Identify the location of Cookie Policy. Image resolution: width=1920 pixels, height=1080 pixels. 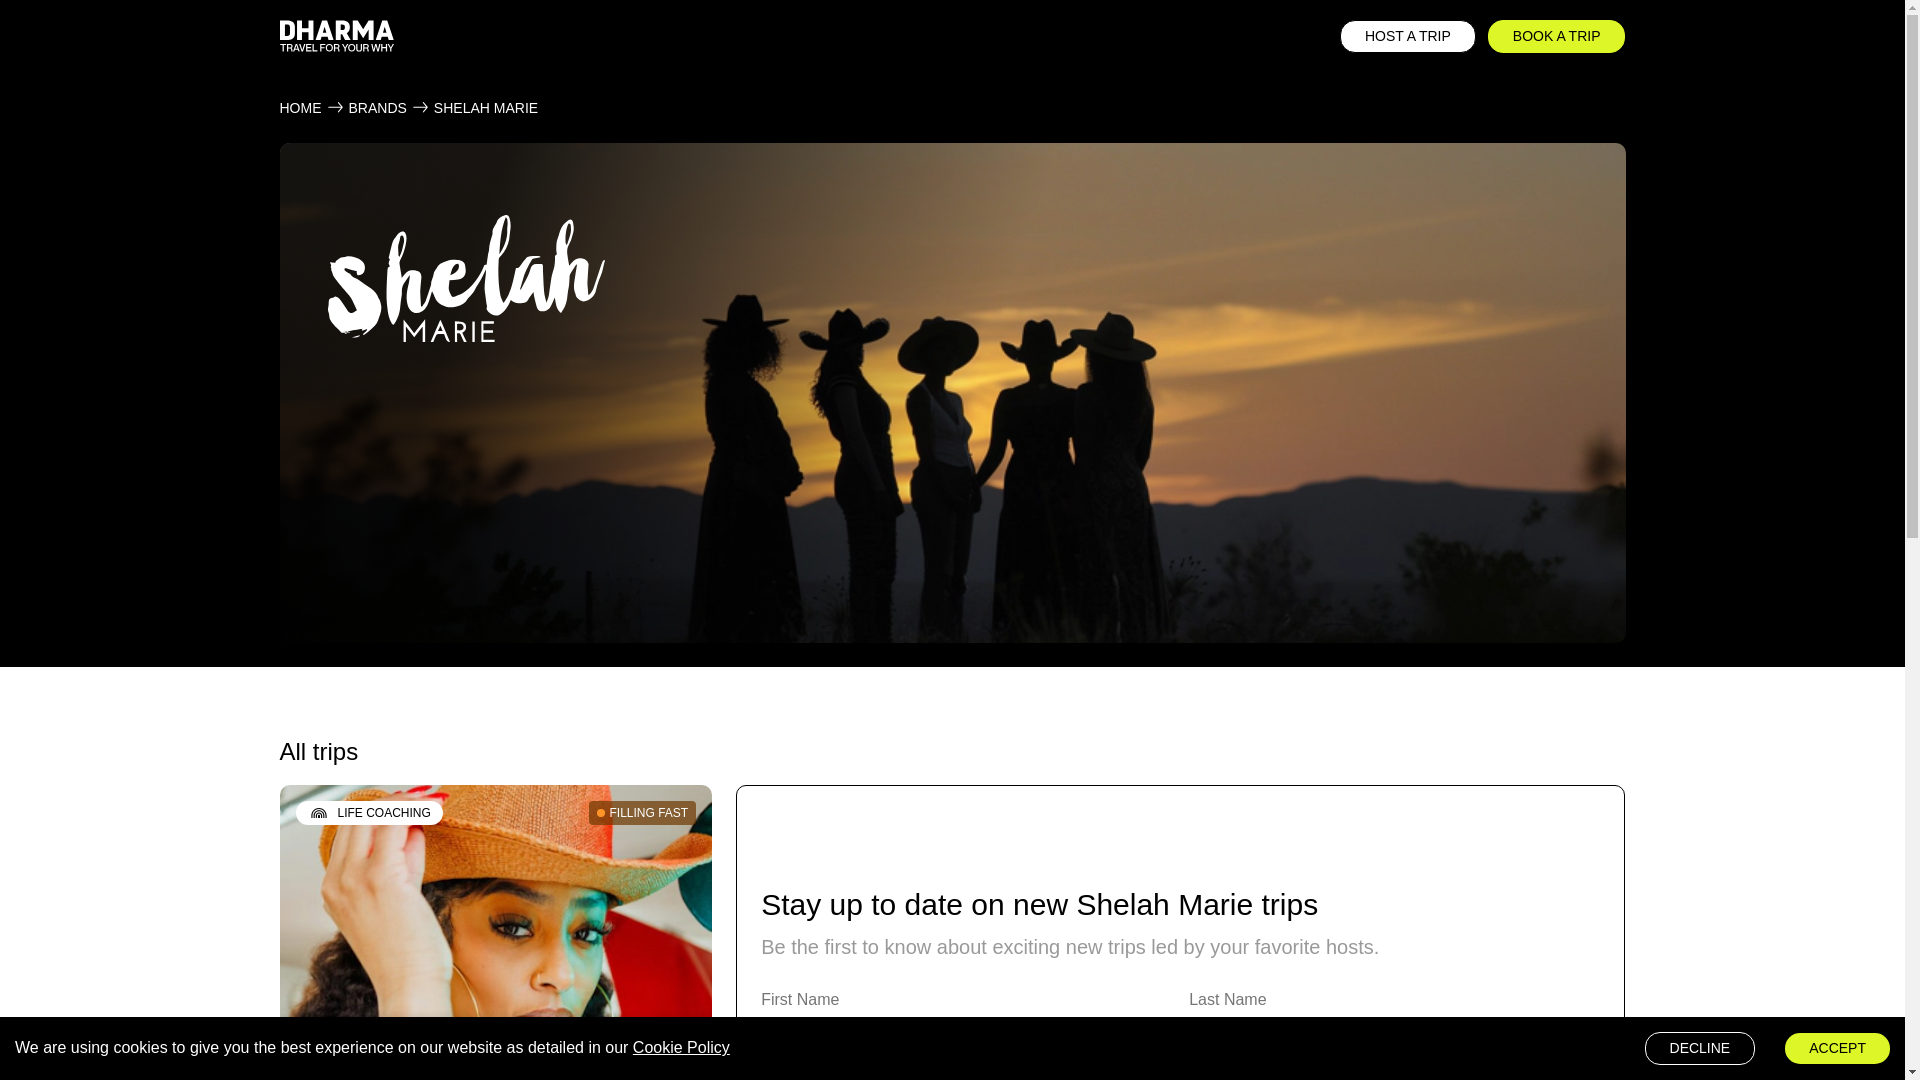
(681, 1047).